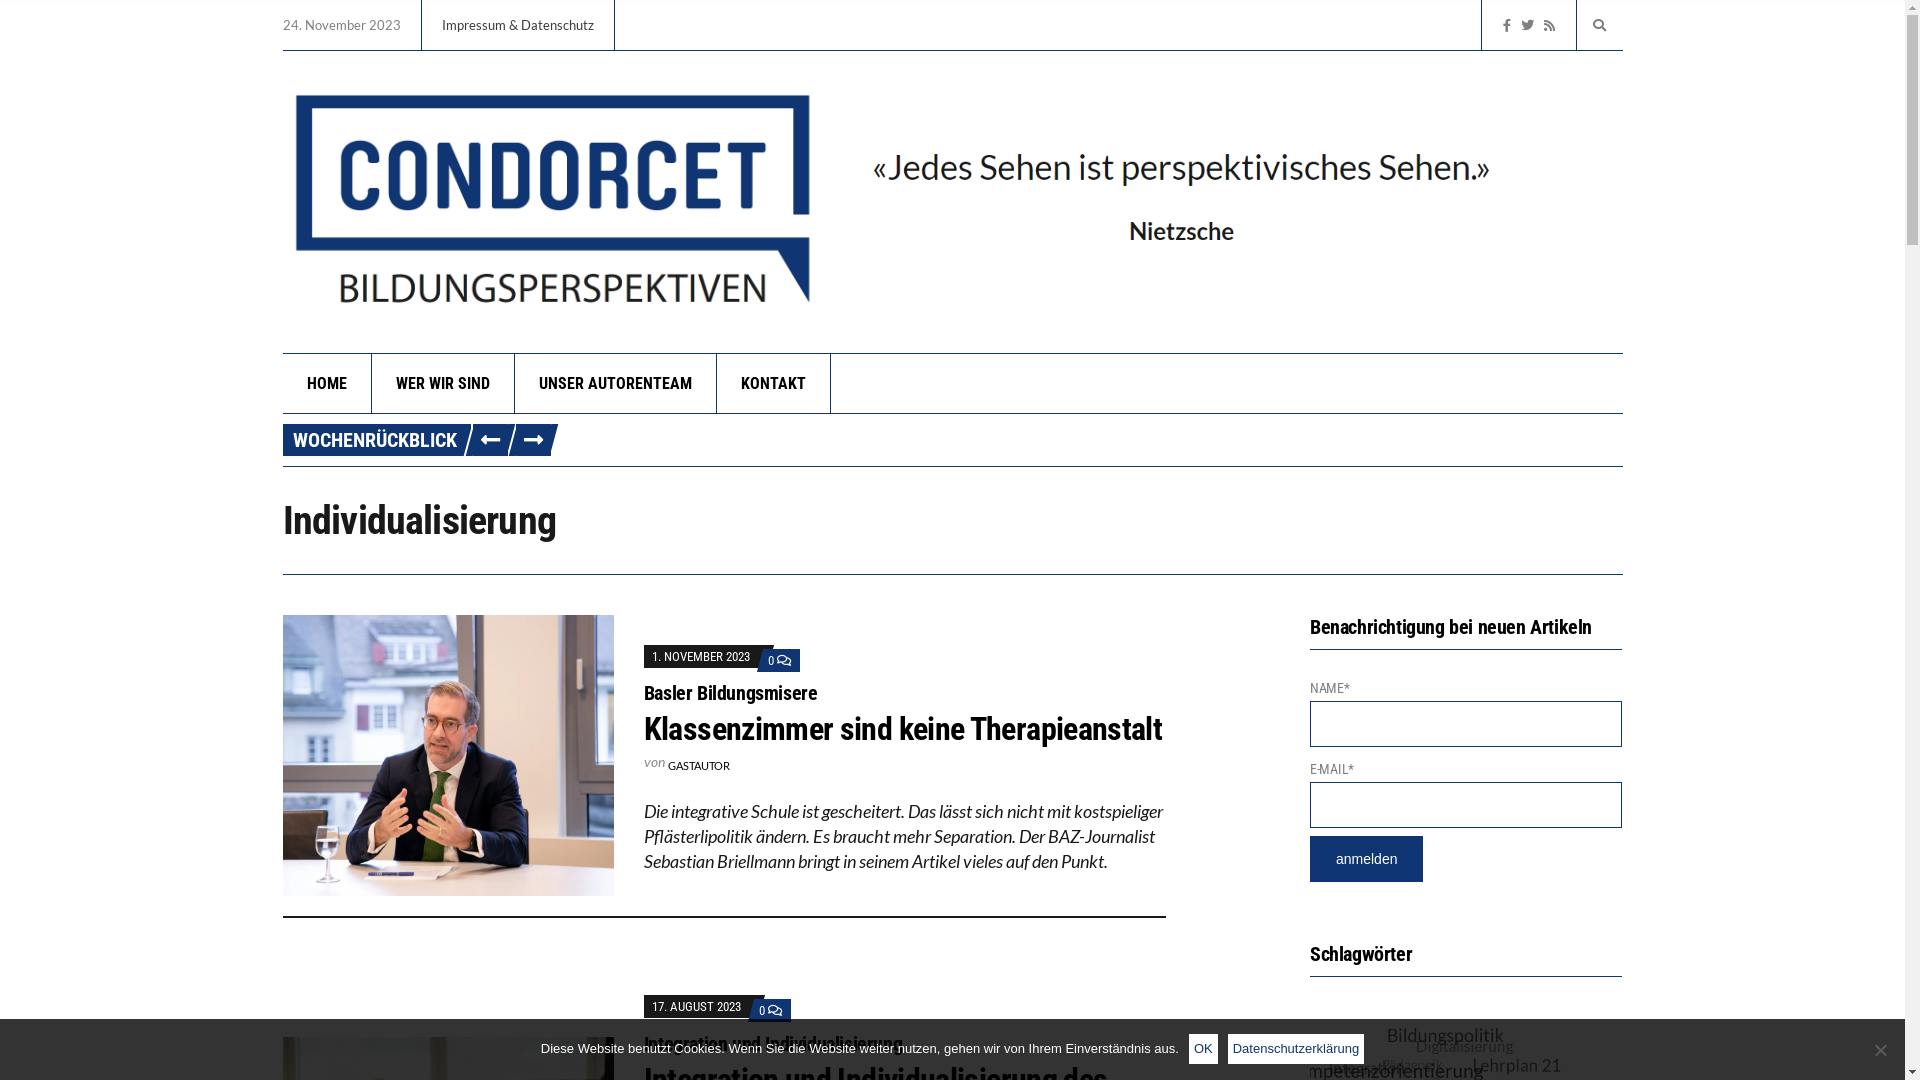  Describe the element at coordinates (326, 384) in the screenshot. I see `HOME` at that location.